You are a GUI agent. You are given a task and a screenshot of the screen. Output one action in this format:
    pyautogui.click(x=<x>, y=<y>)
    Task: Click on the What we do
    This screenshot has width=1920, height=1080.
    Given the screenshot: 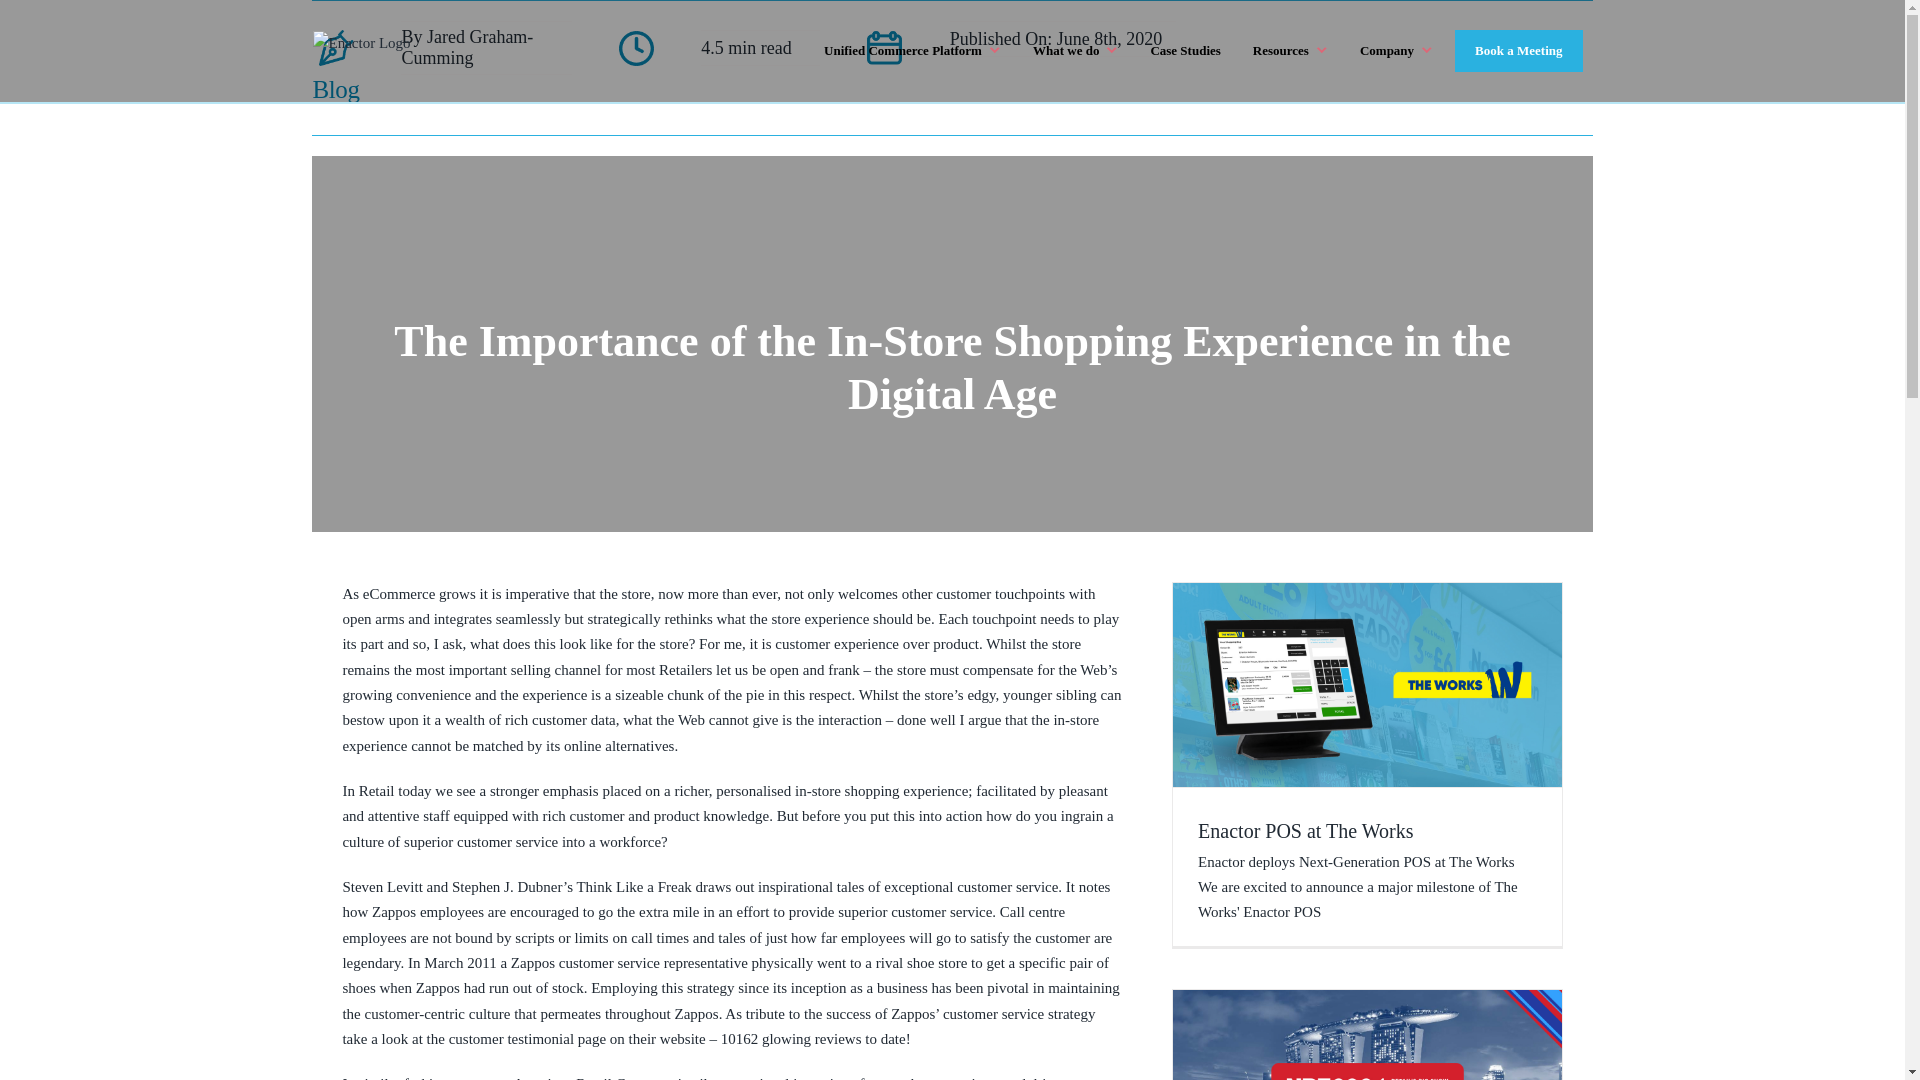 What is the action you would take?
    pyautogui.click(x=1076, y=50)
    